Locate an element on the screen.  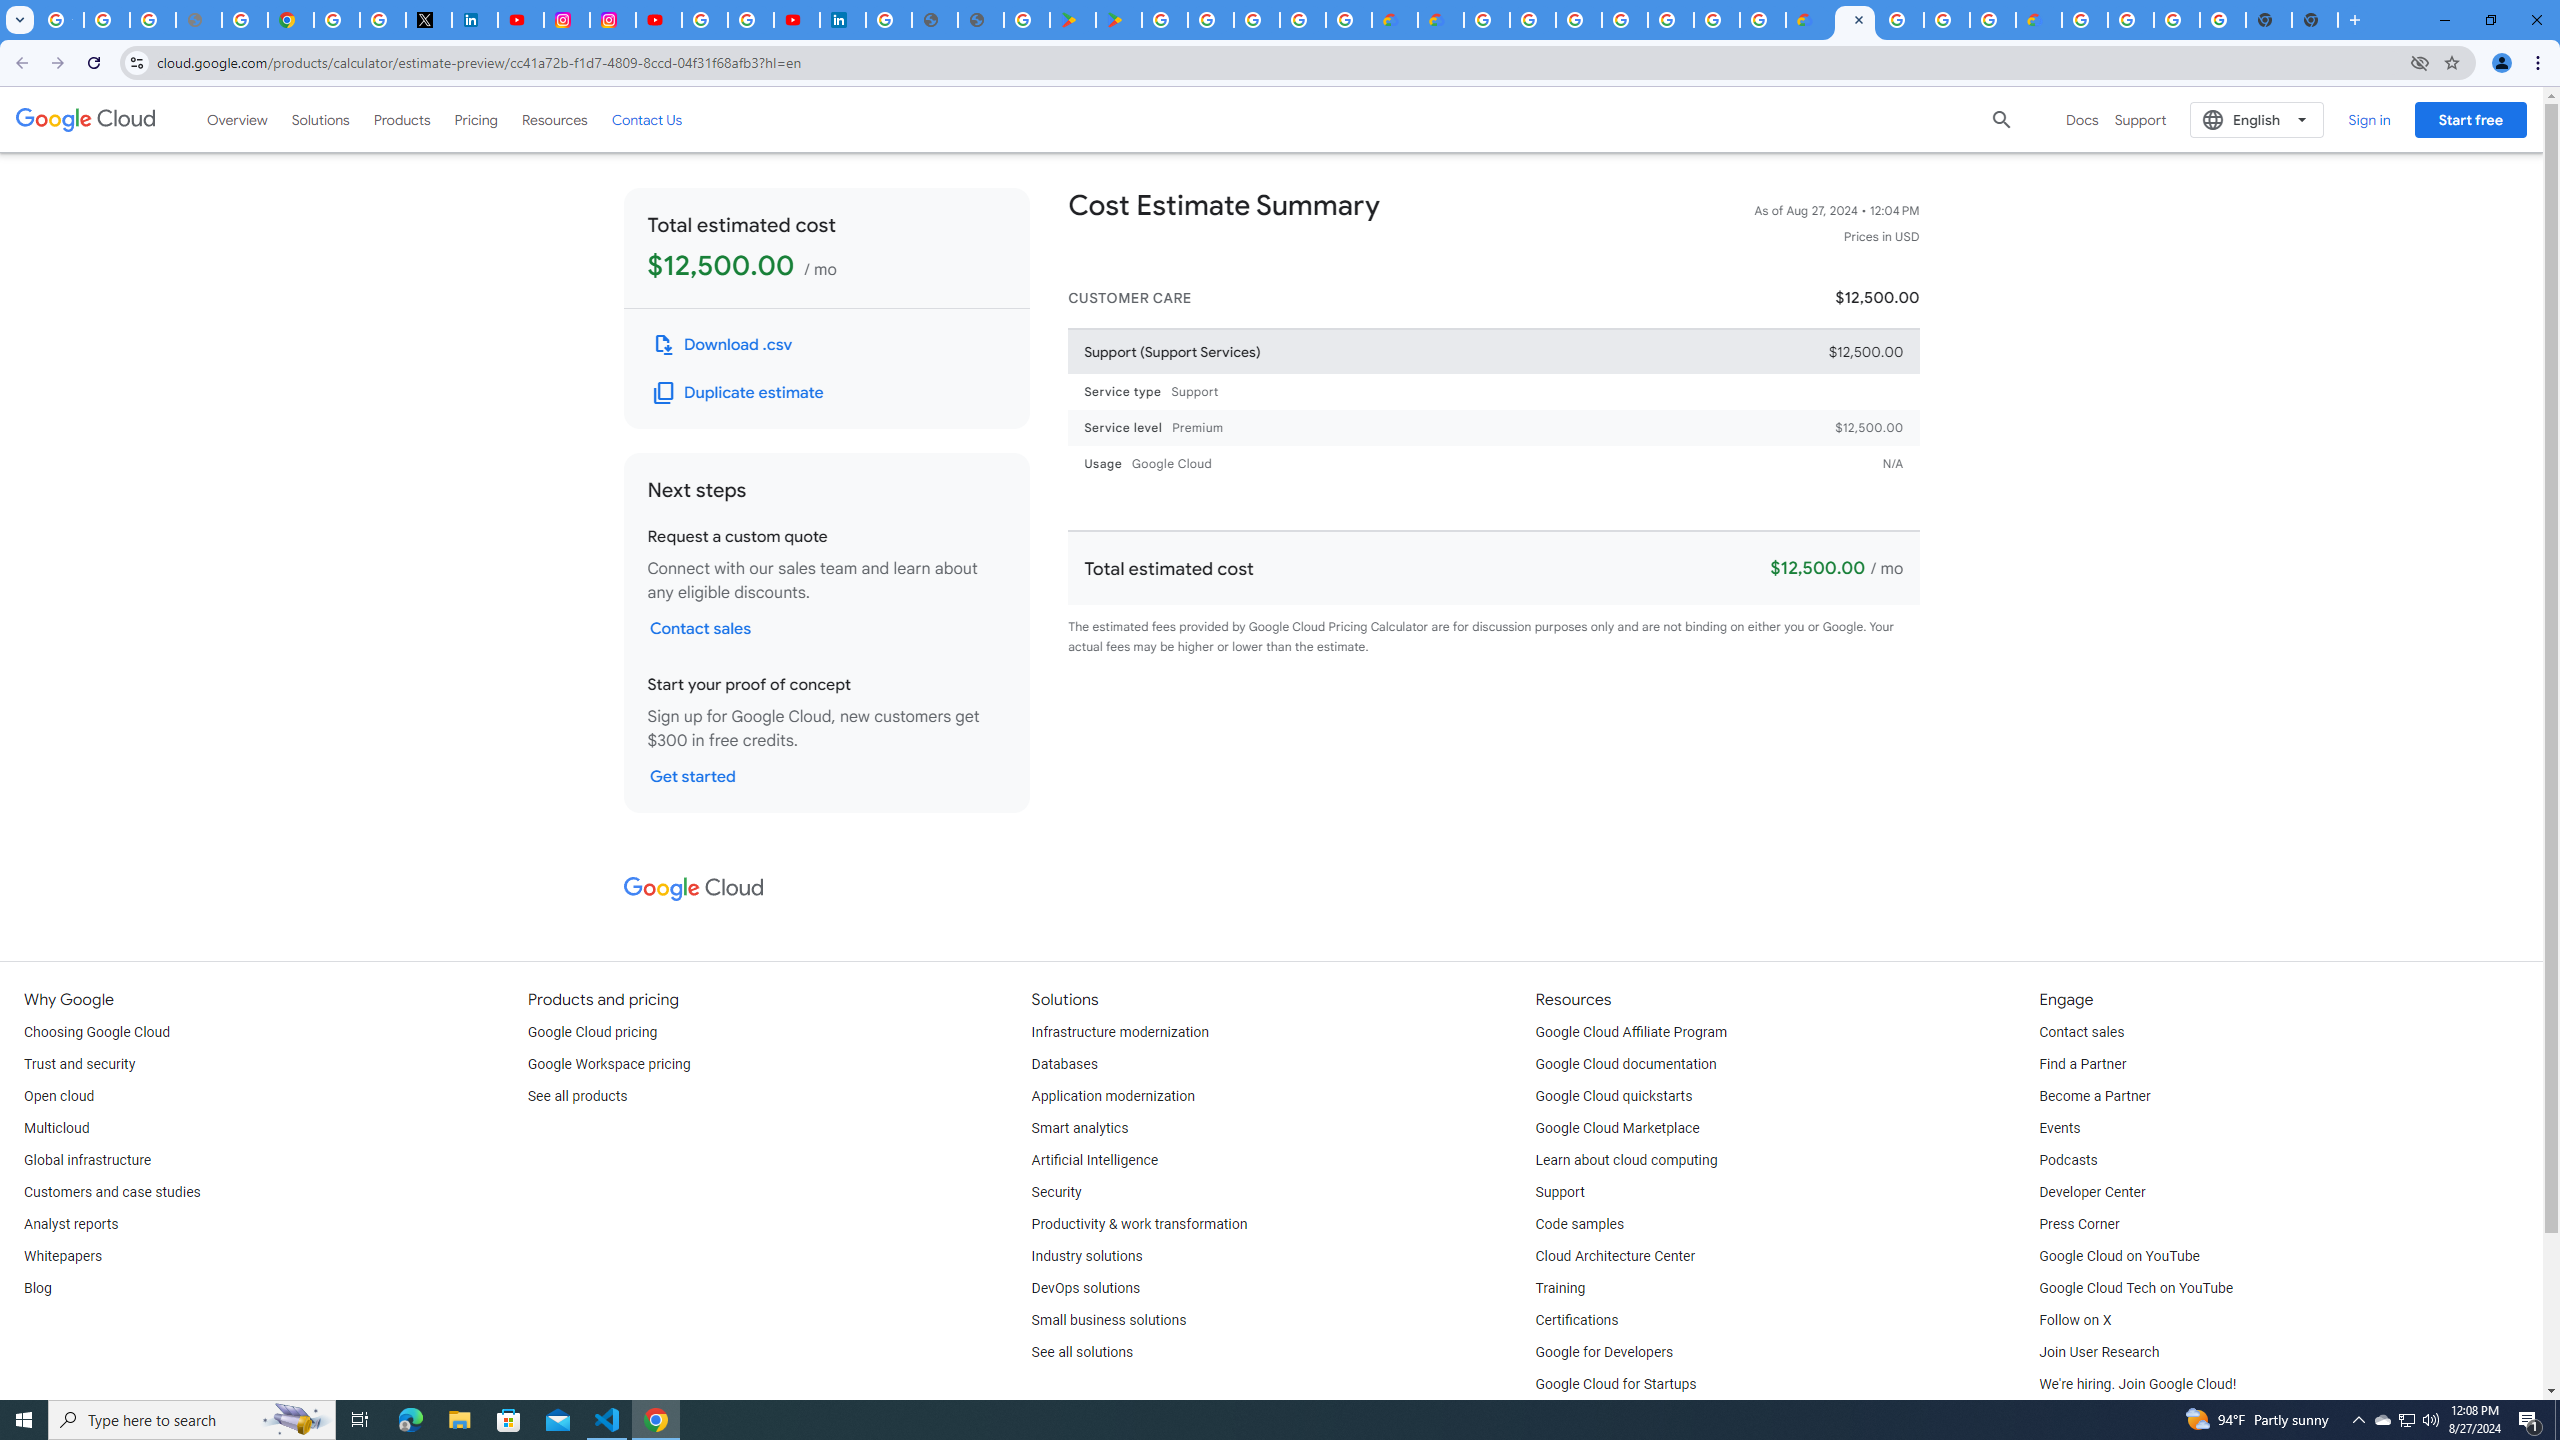
Sign in - Google Accounts is located at coordinates (336, 20).